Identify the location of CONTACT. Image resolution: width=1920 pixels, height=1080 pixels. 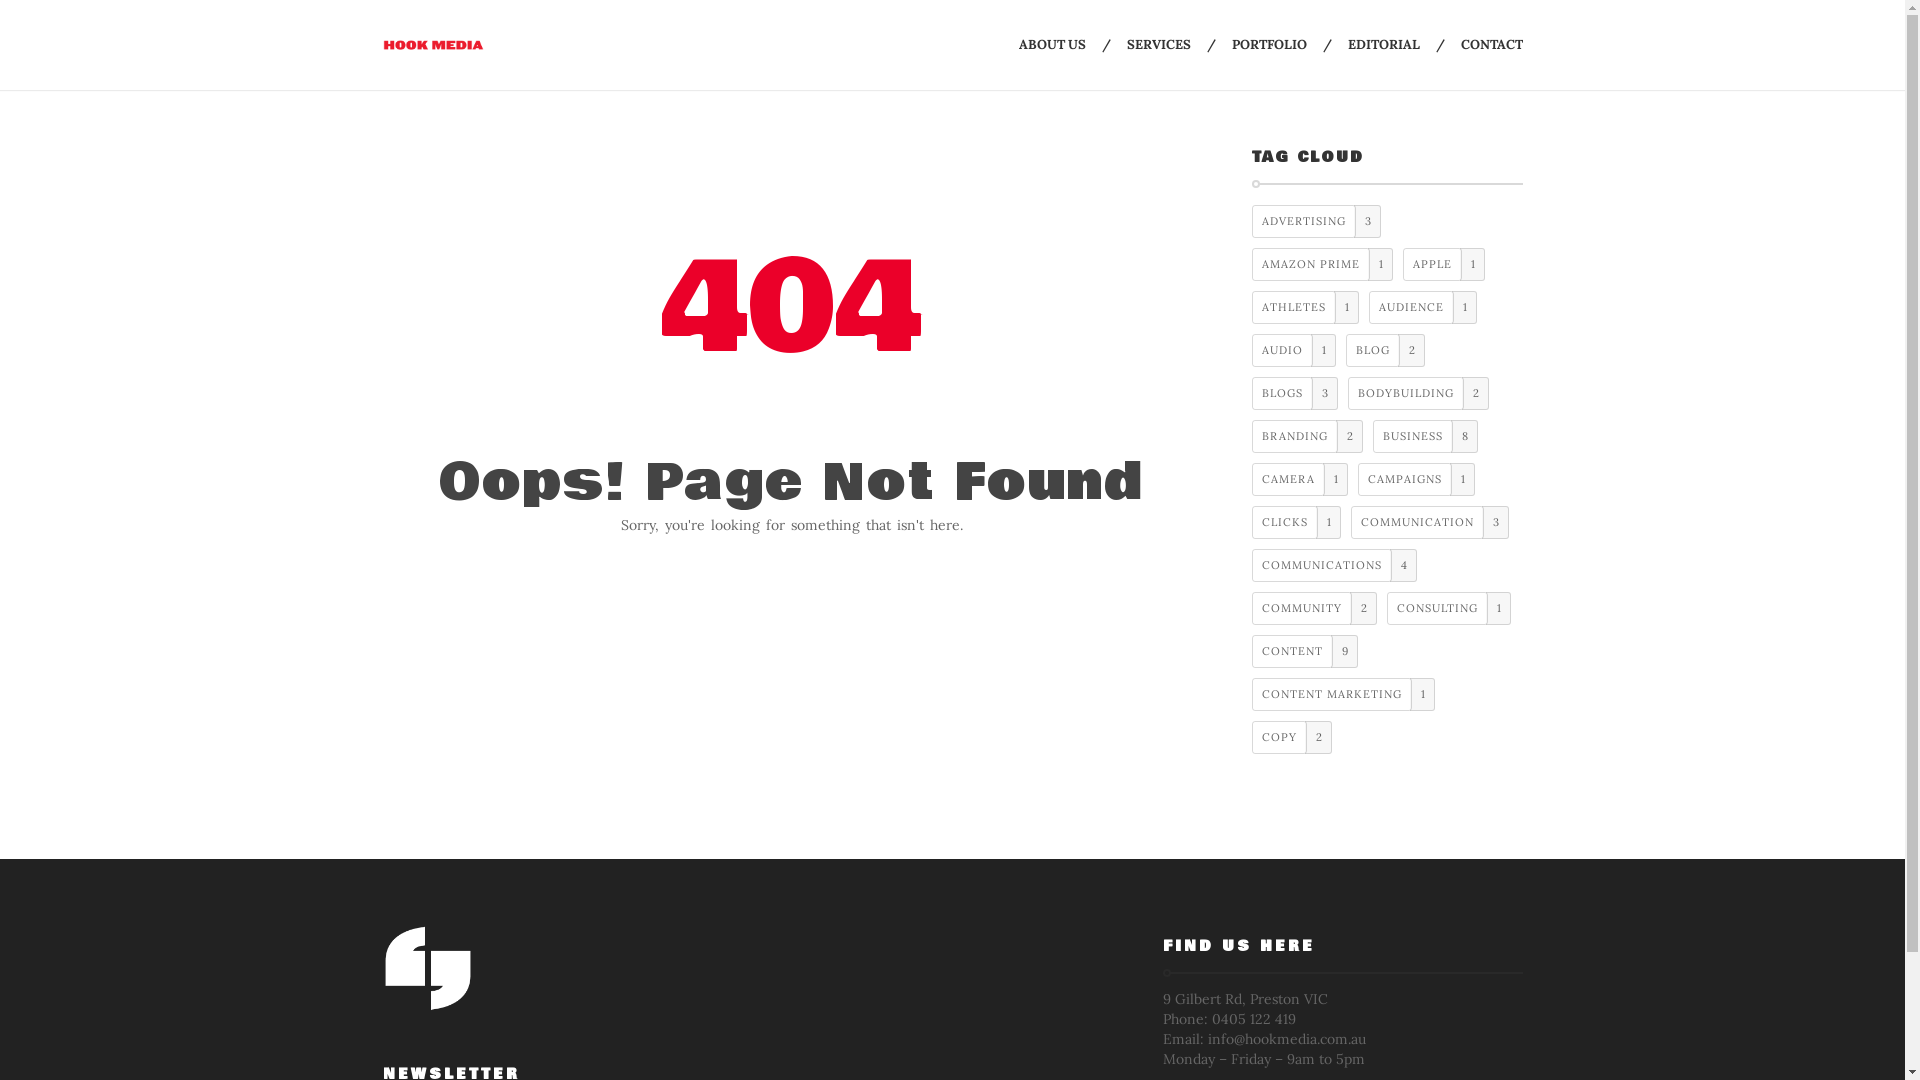
(1491, 45).